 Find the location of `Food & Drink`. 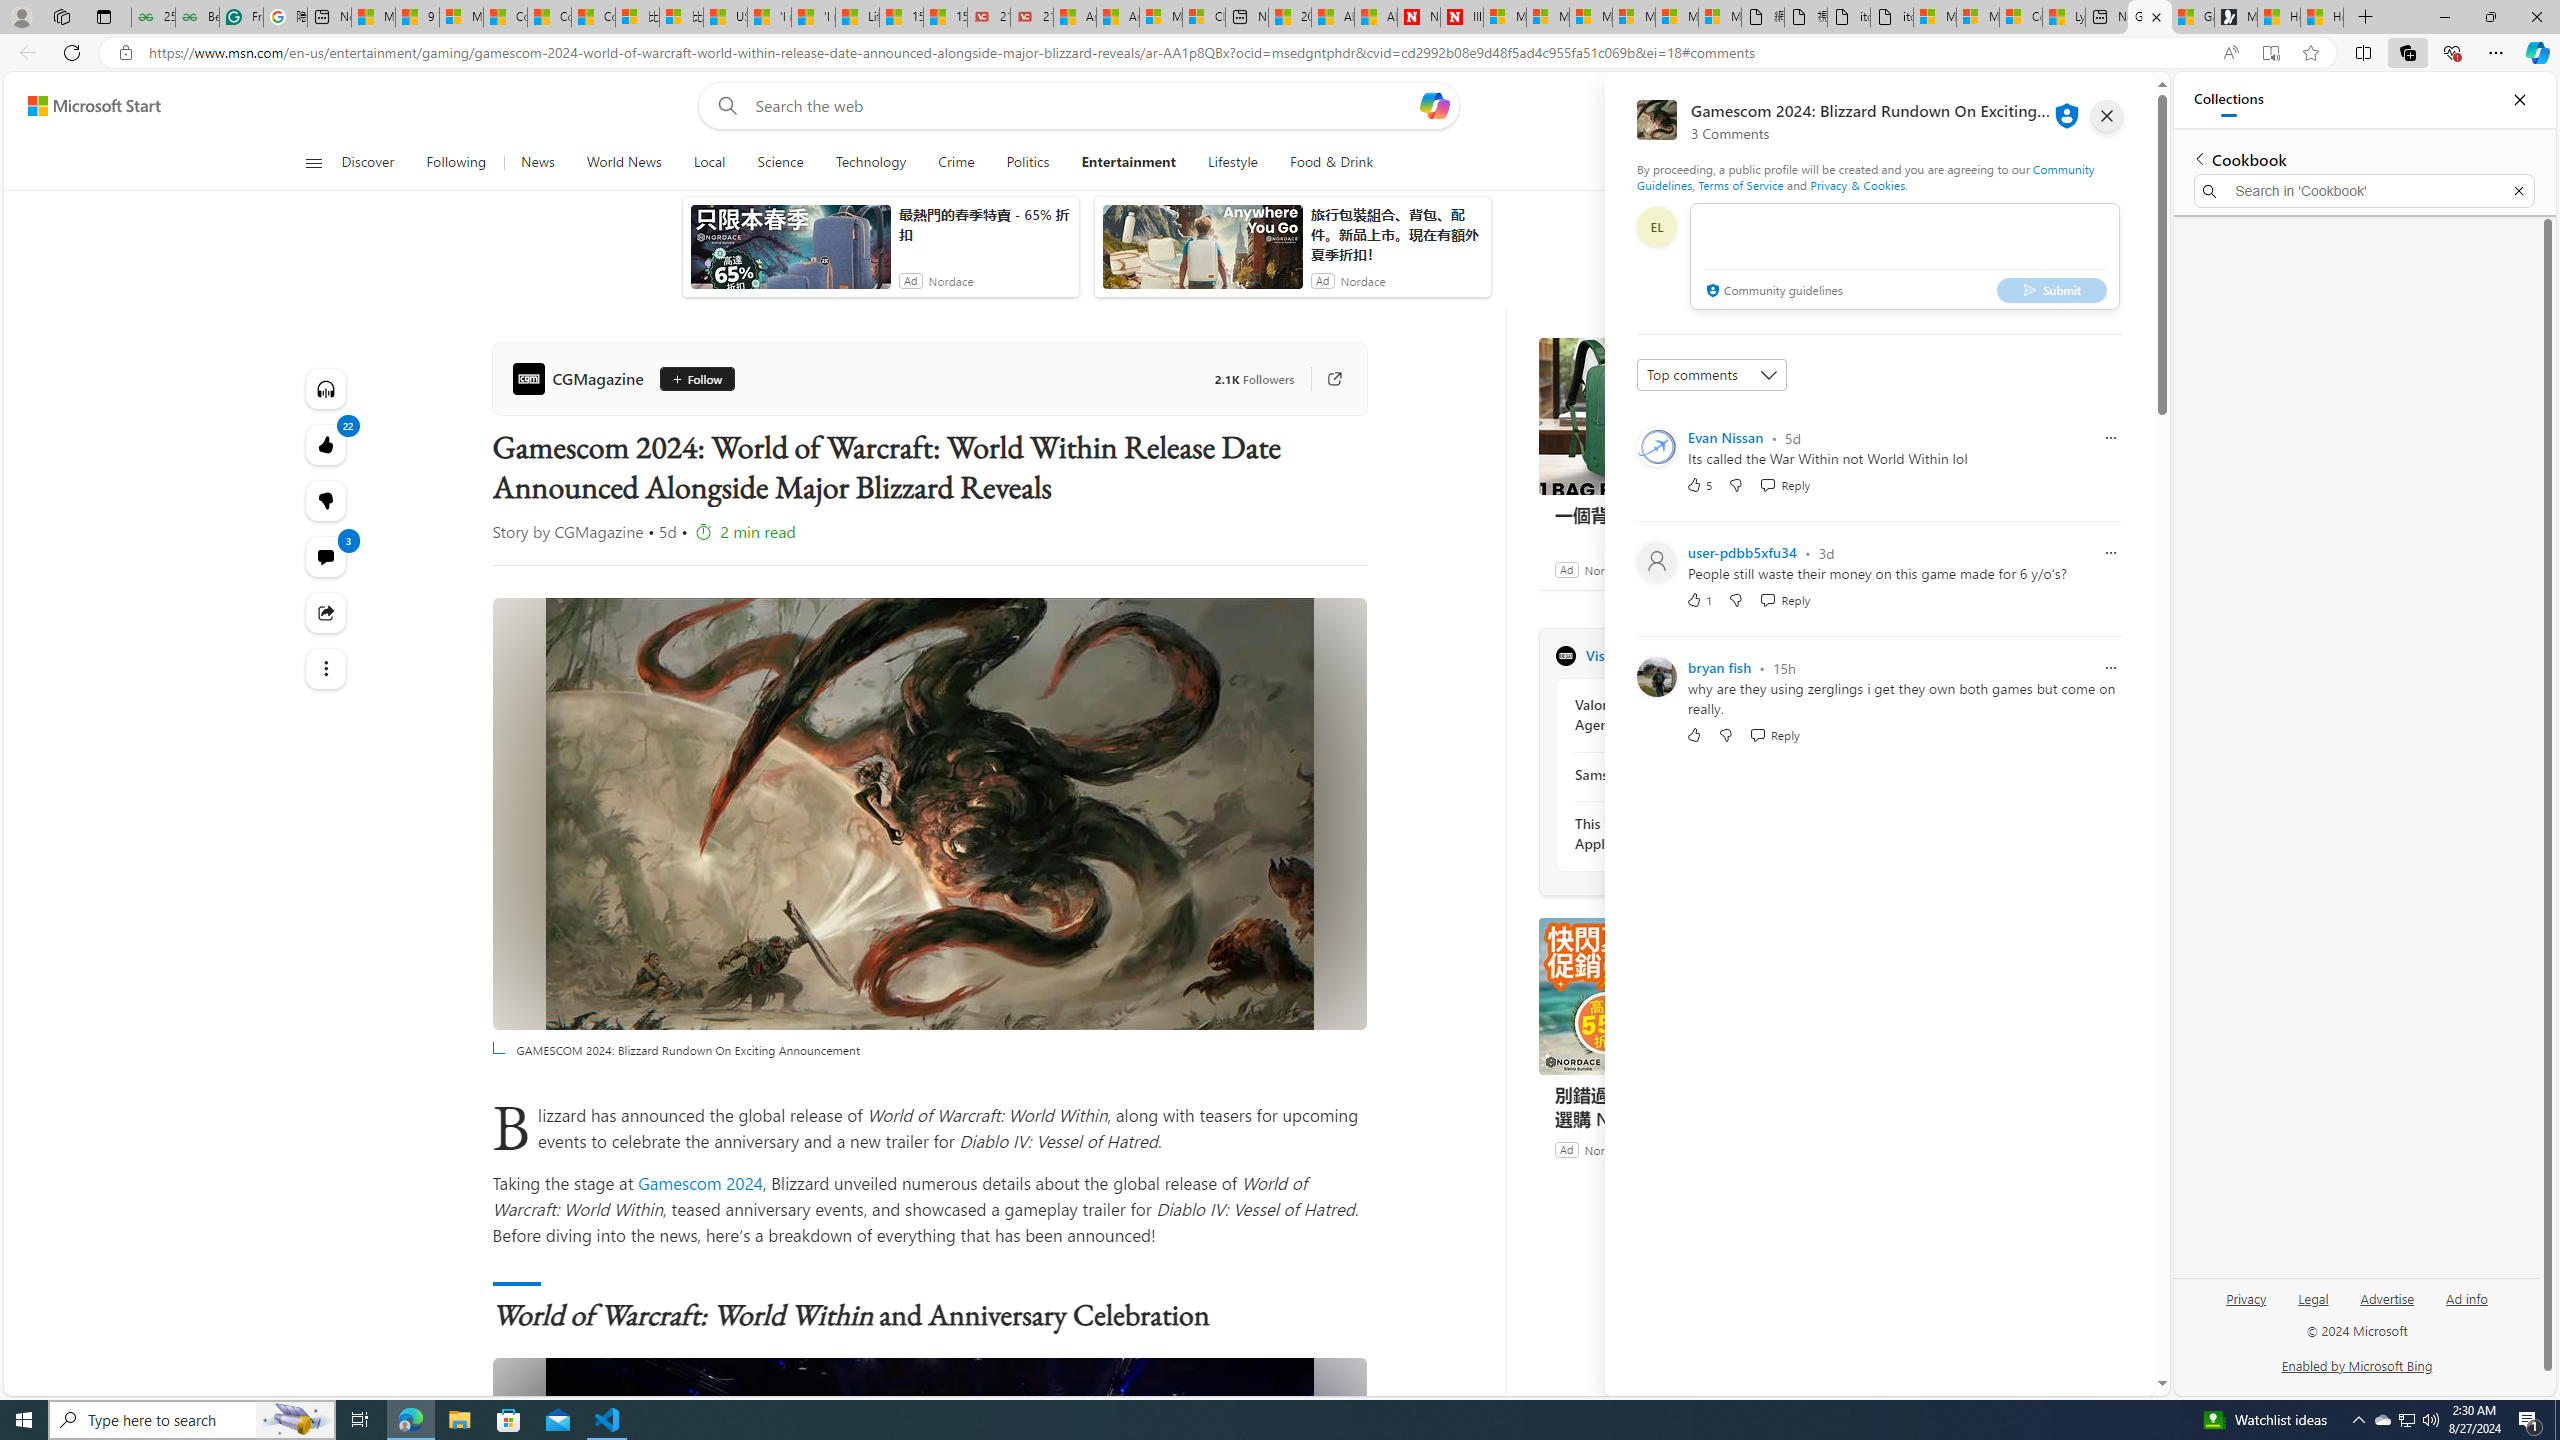

Food & Drink is located at coordinates (1323, 163).